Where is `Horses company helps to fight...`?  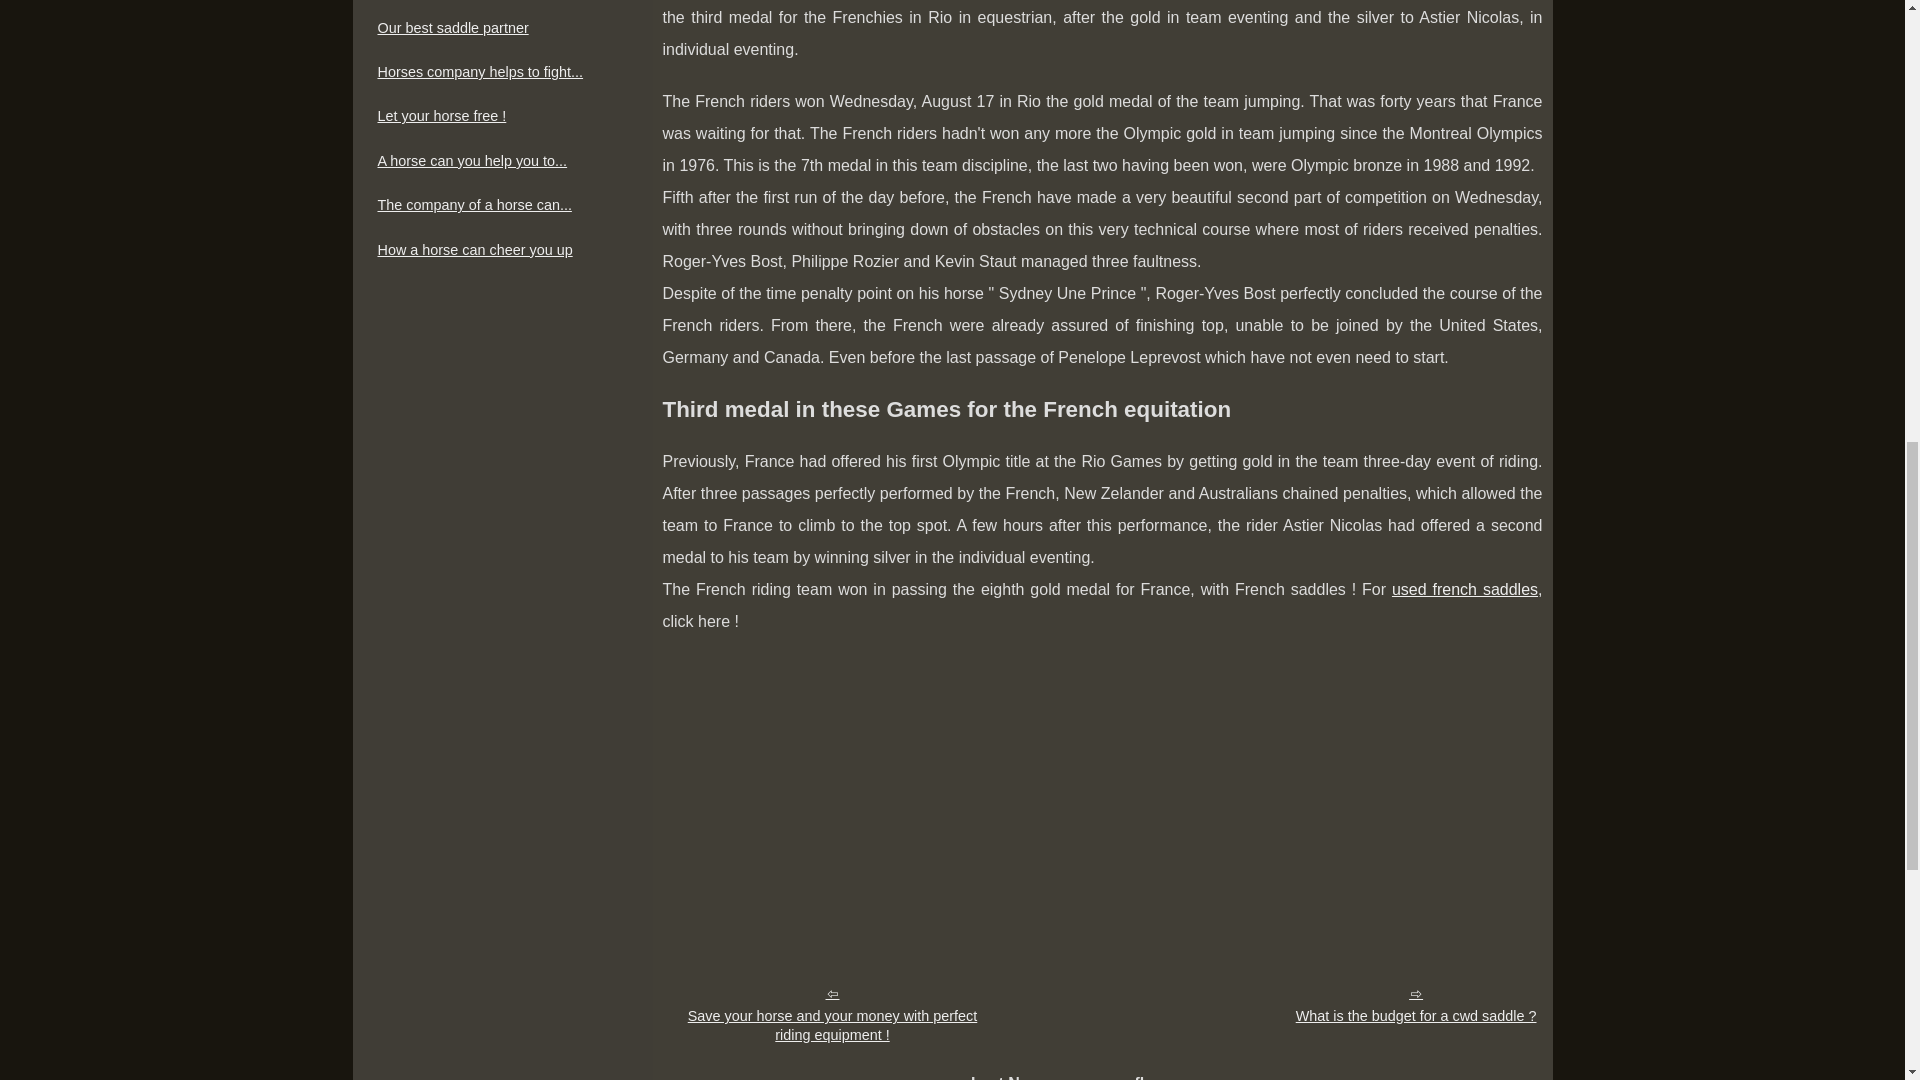
Horses company helps to fight... is located at coordinates (492, 72).